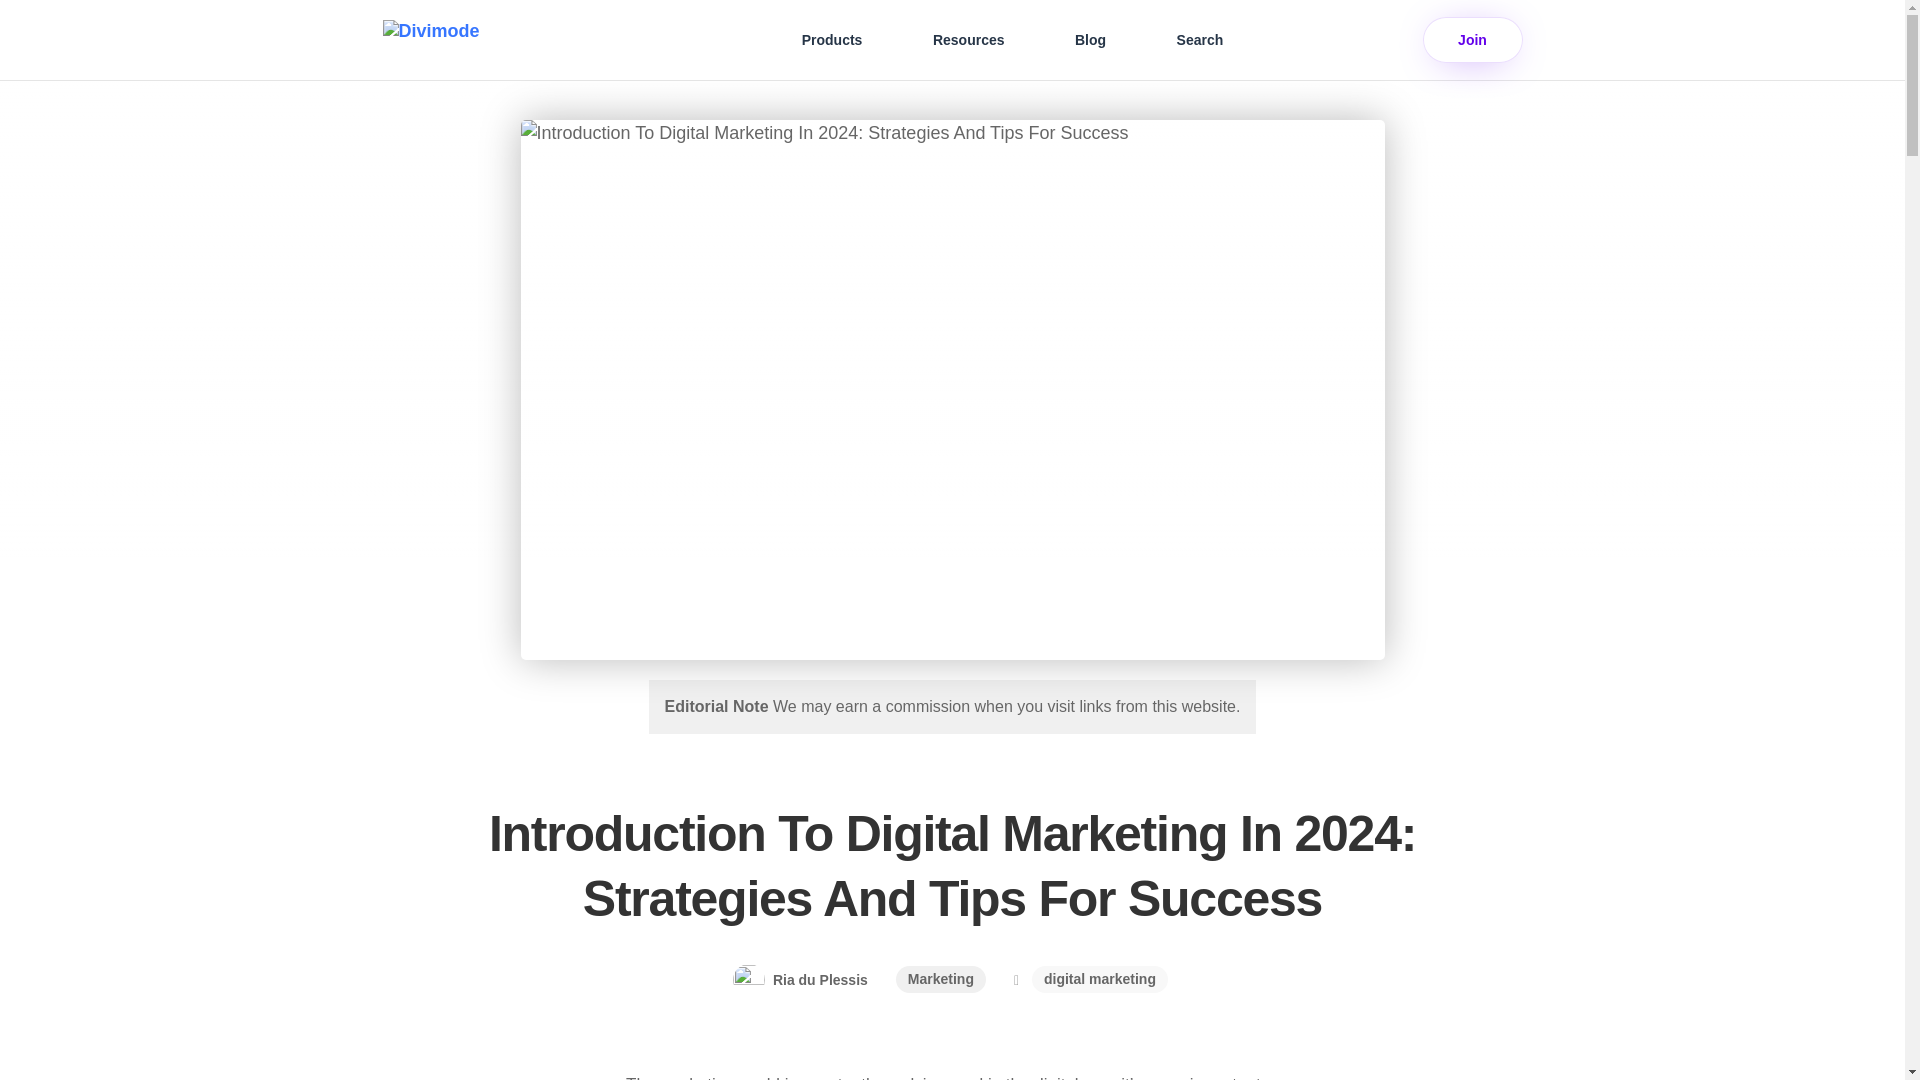  Describe the element at coordinates (800, 980) in the screenshot. I see `Ria du Plessis` at that location.